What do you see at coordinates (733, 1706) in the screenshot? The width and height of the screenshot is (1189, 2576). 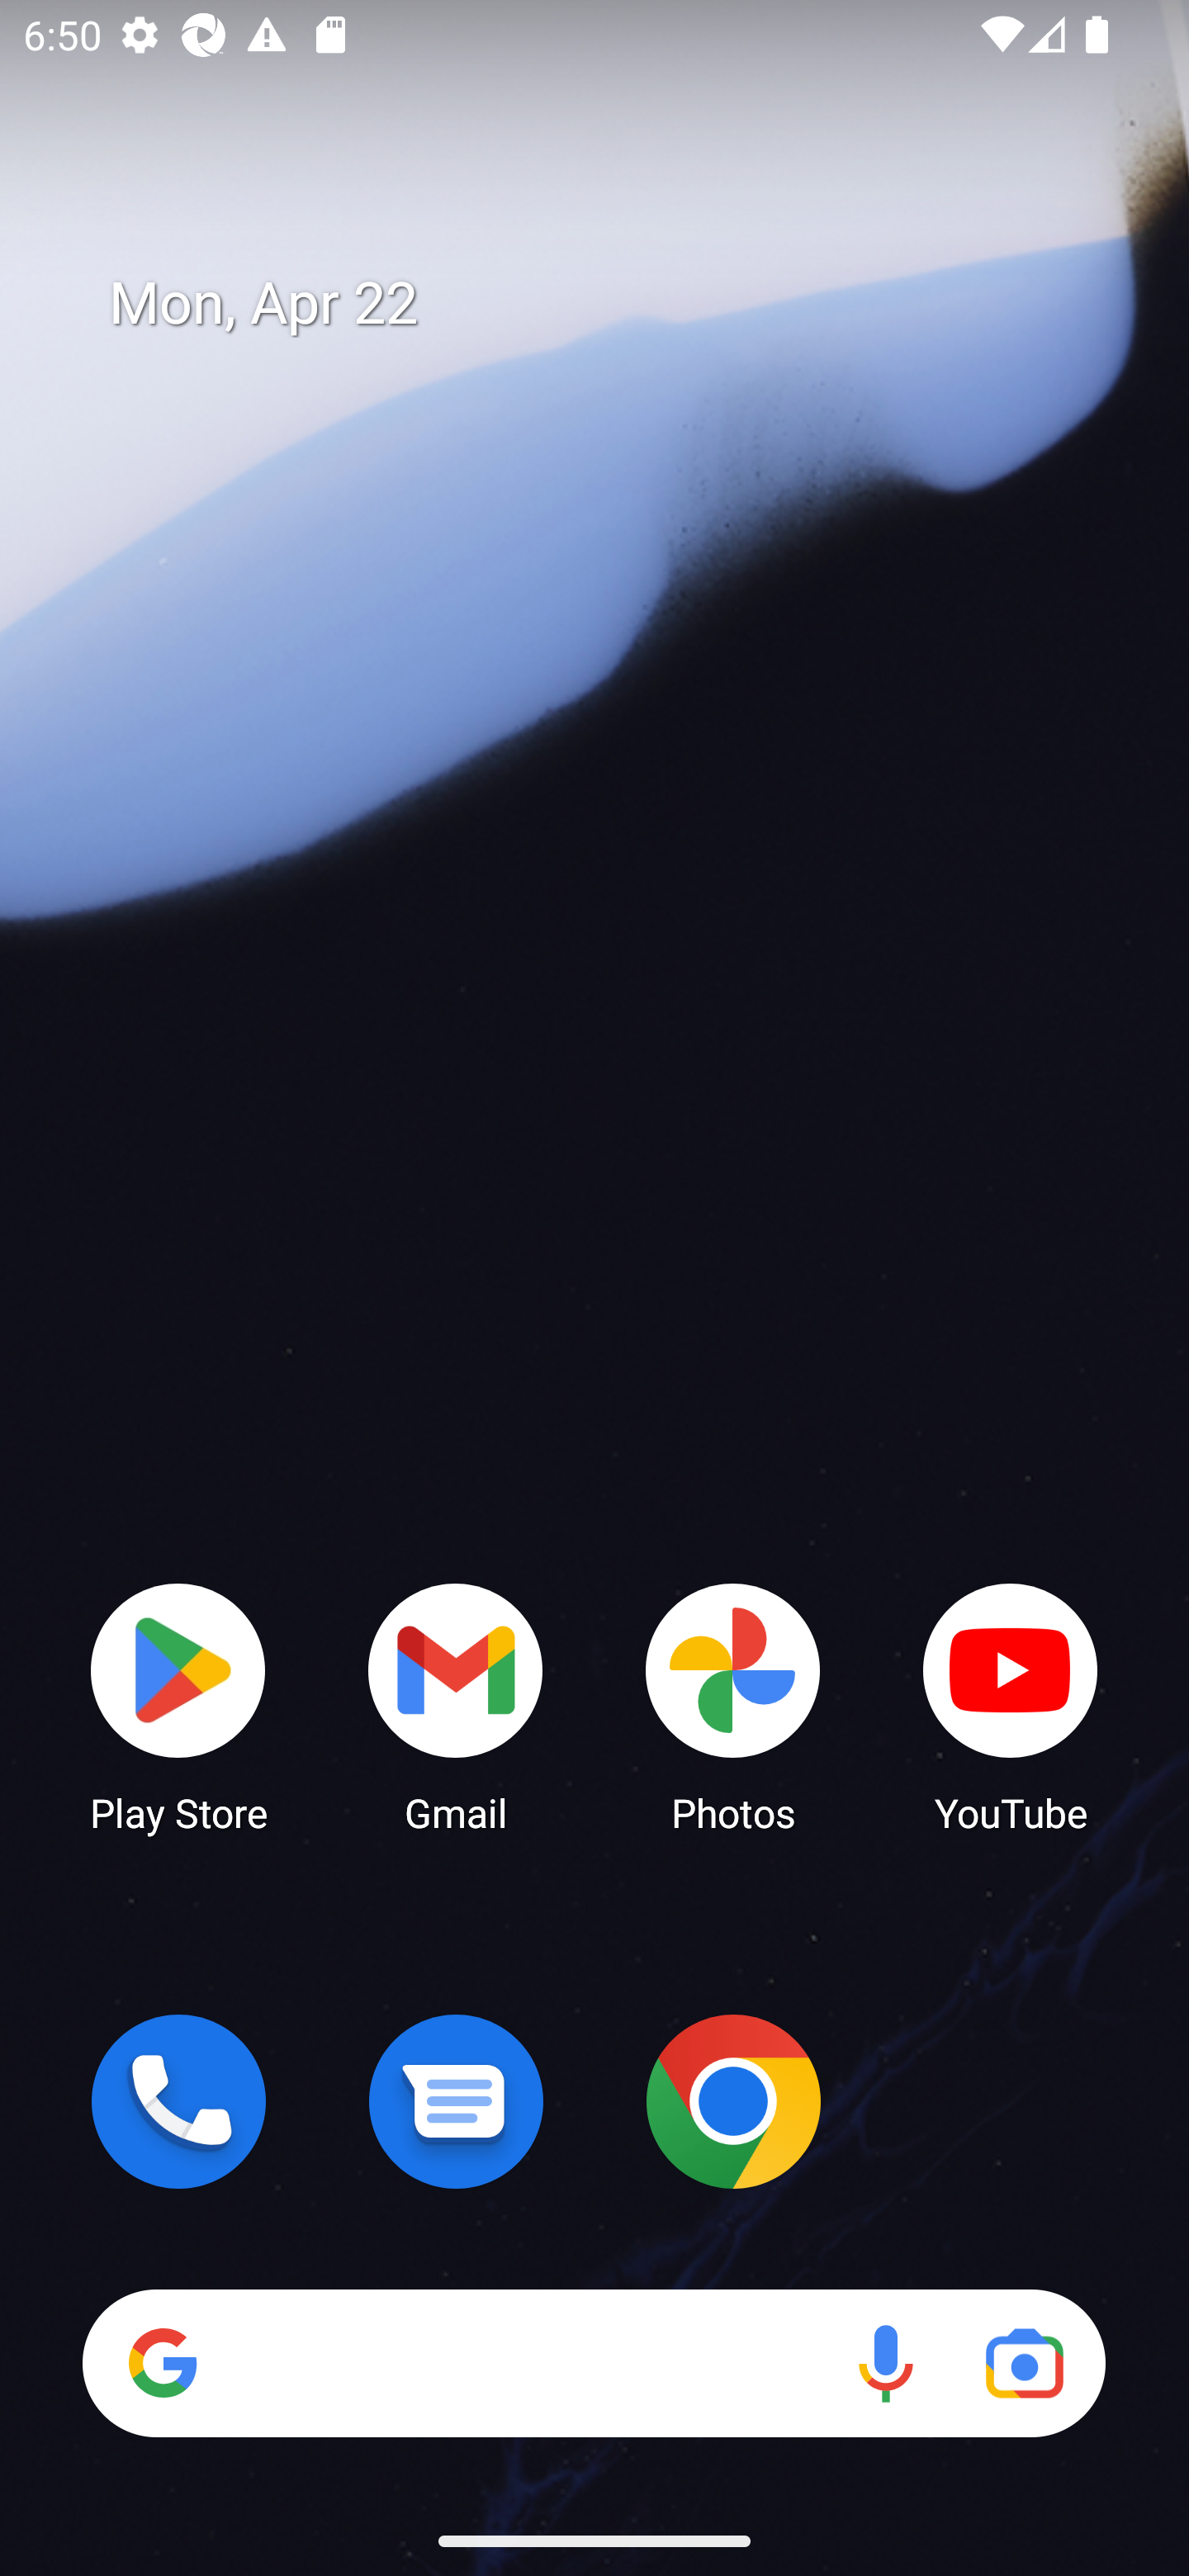 I see `Photos` at bounding box center [733, 1706].